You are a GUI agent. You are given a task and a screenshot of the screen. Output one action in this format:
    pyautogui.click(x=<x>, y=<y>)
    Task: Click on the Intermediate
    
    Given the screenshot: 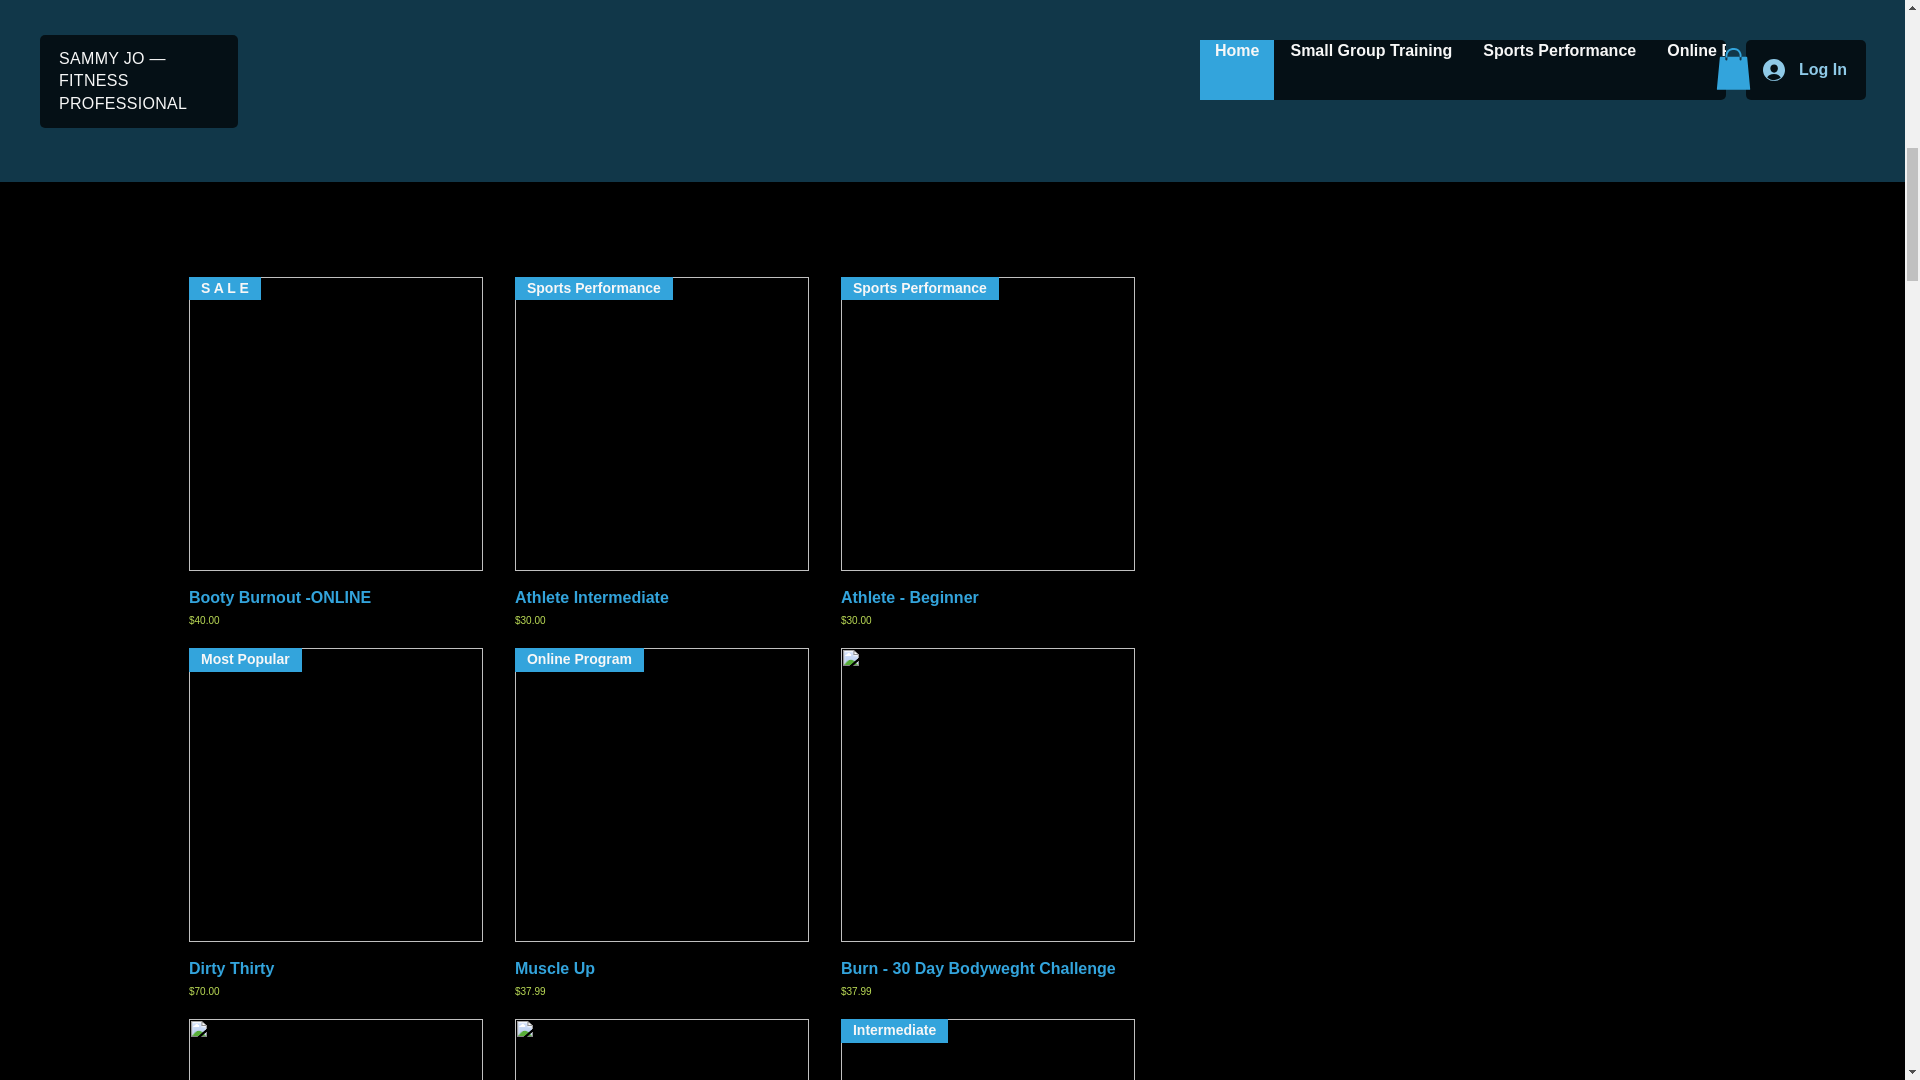 What is the action you would take?
    pyautogui.click(x=987, y=1050)
    